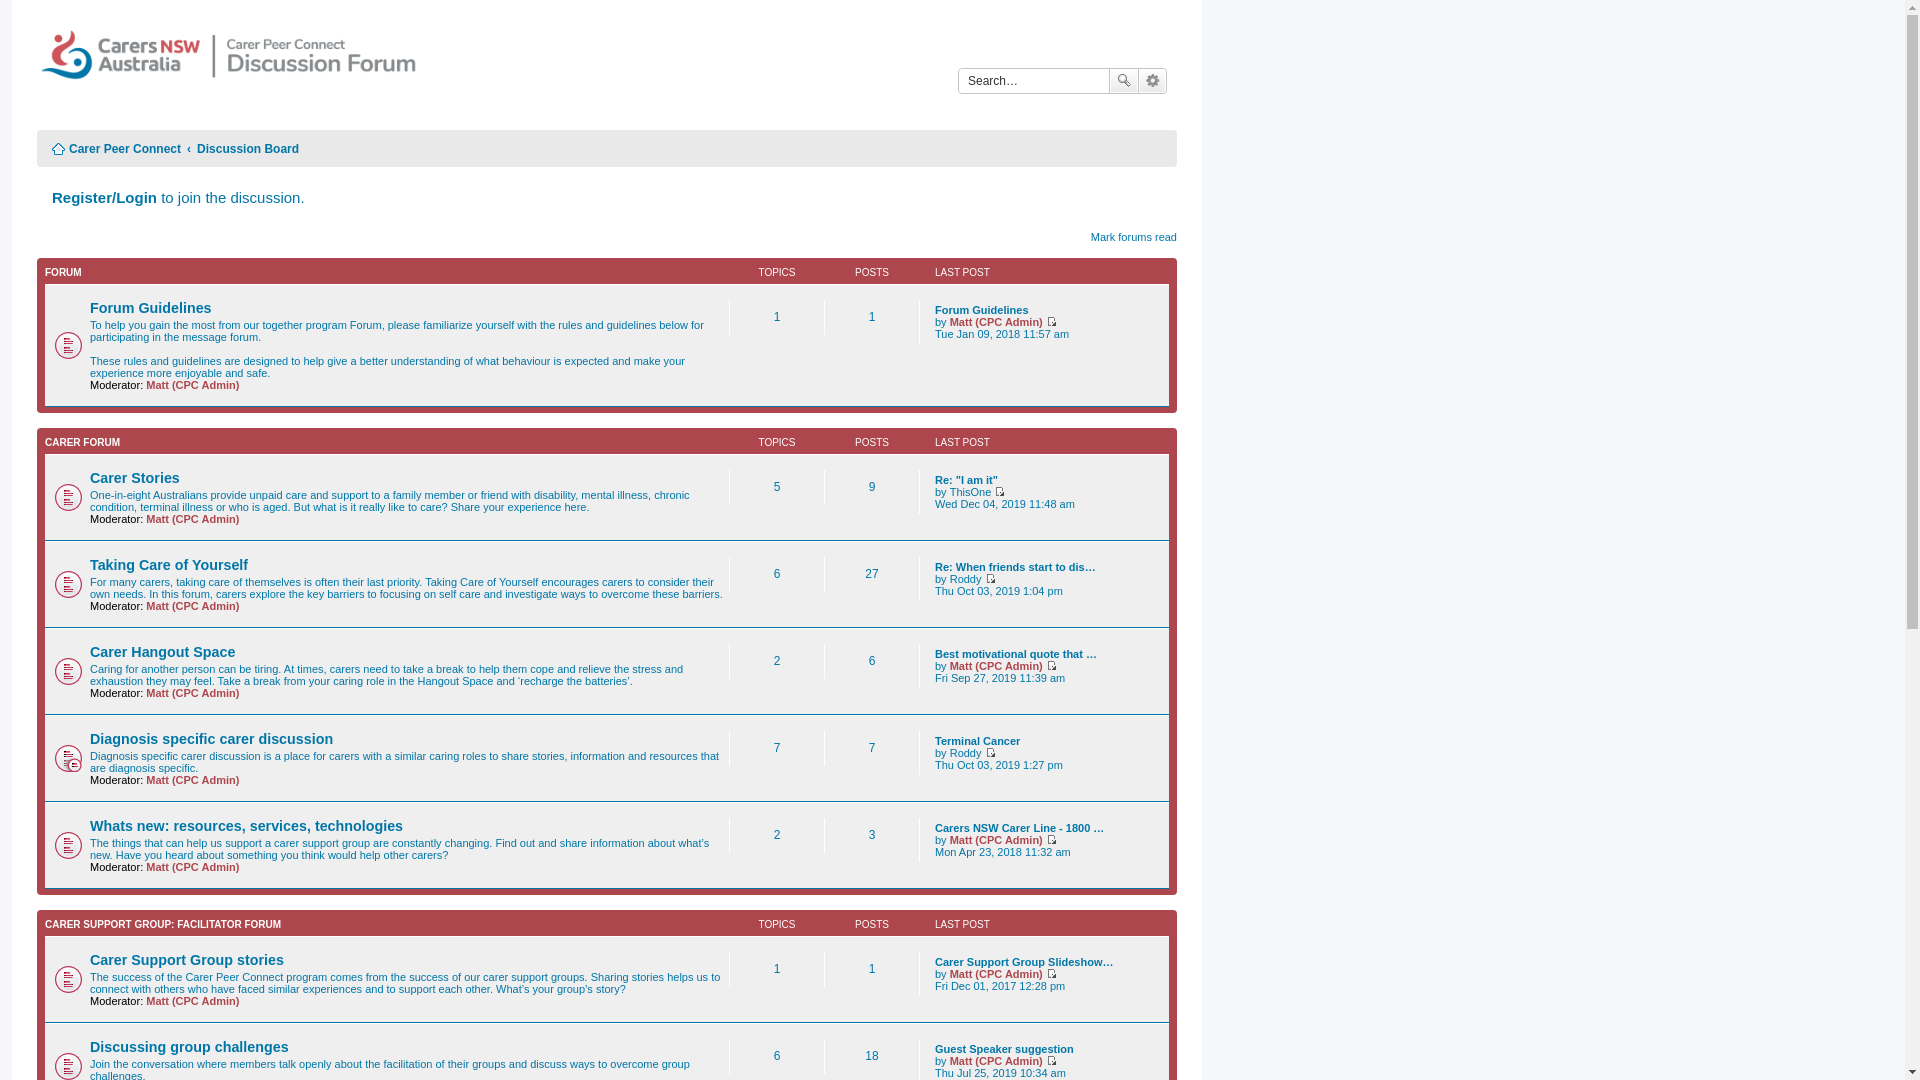 This screenshot has width=1920, height=1080. What do you see at coordinates (1052, 666) in the screenshot?
I see `View the latest post` at bounding box center [1052, 666].